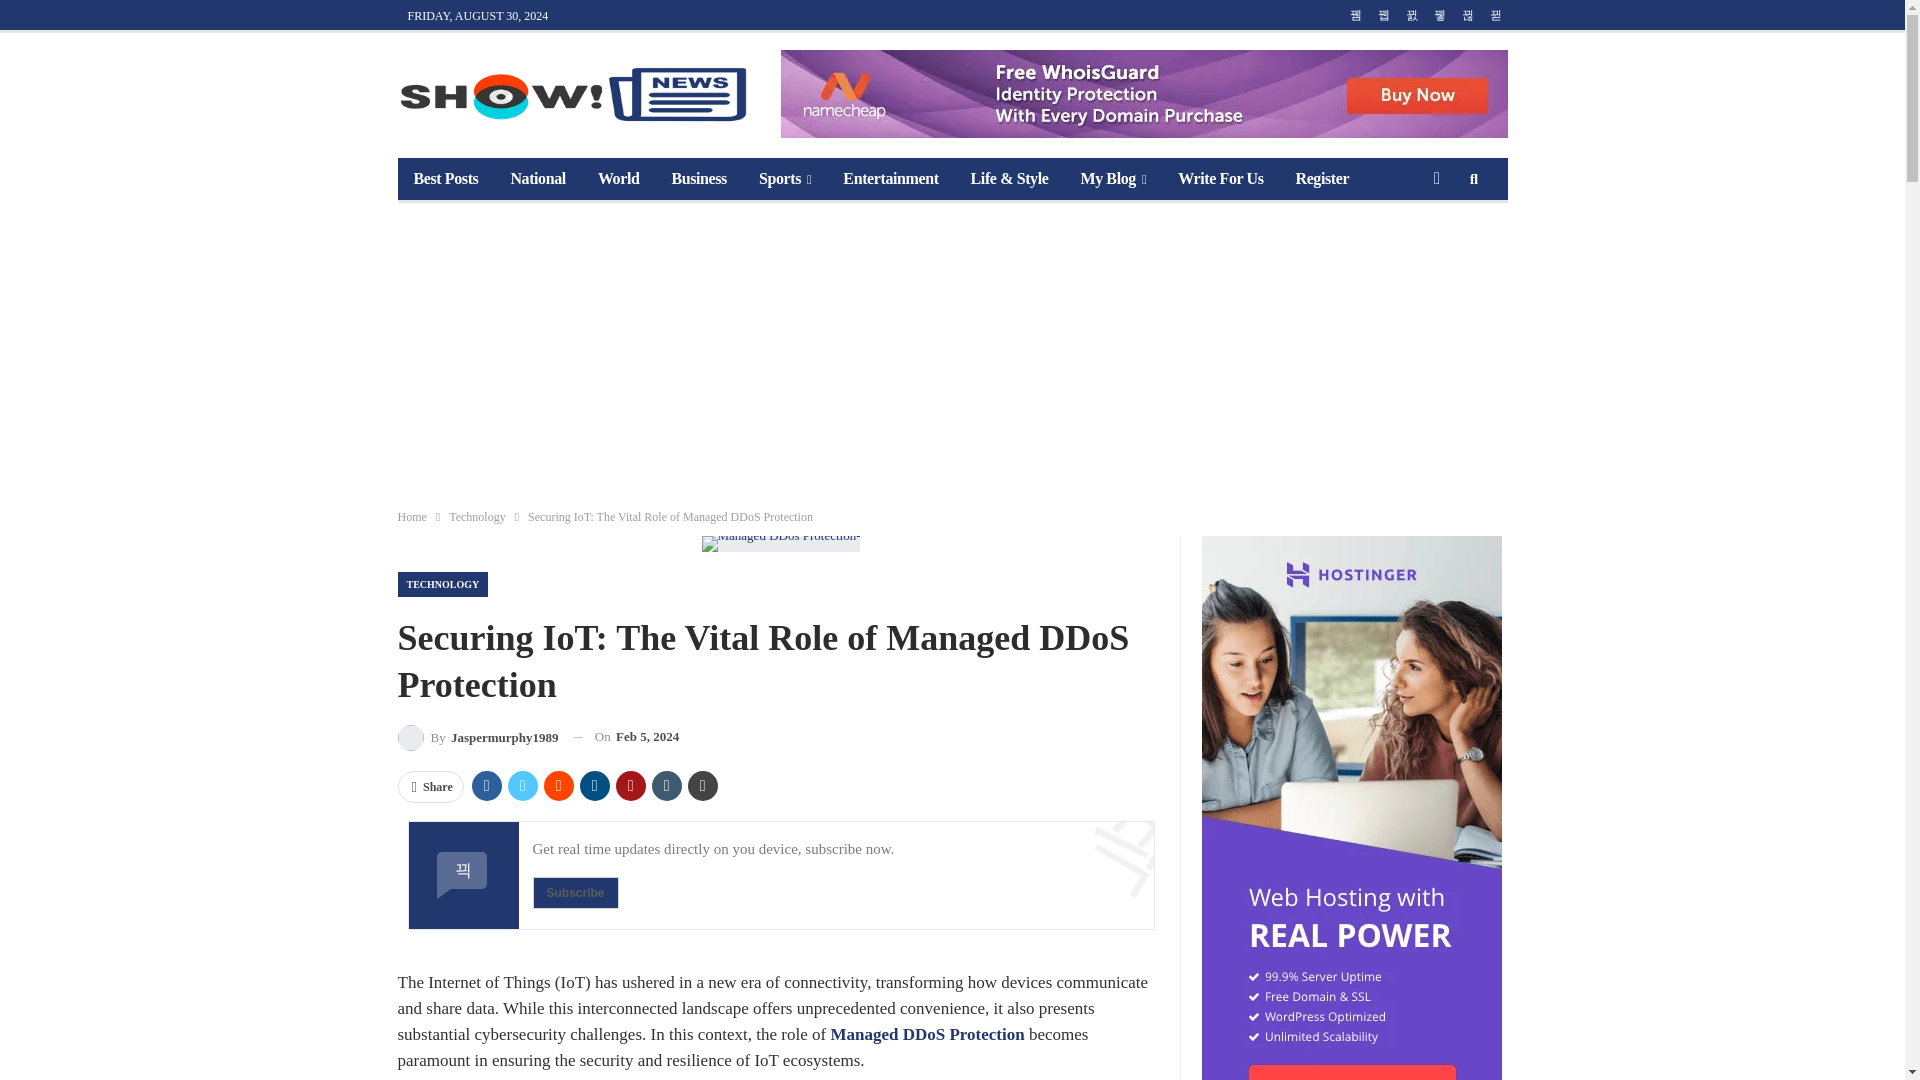 Image resolution: width=1920 pixels, height=1080 pixels. Describe the element at coordinates (785, 178) in the screenshot. I see `Sports` at that location.